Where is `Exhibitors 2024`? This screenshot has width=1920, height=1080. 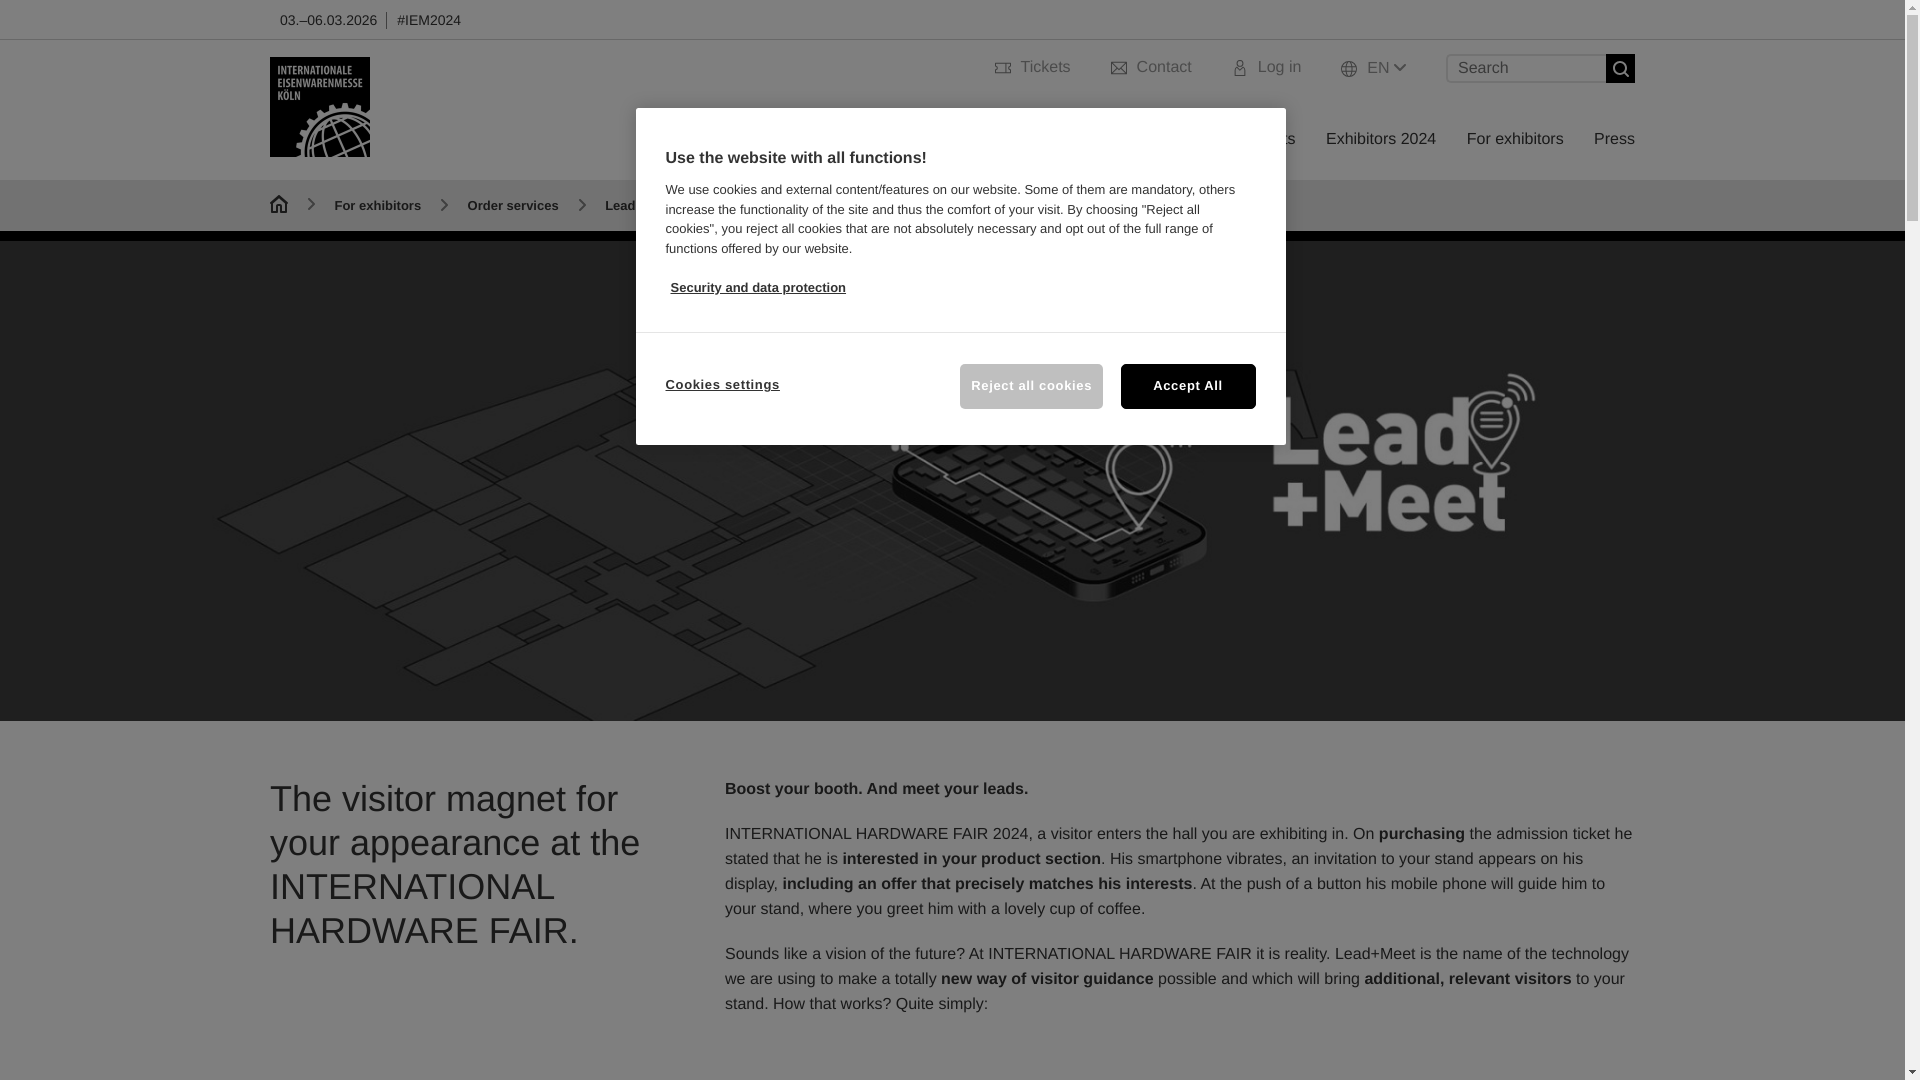
Exhibitors 2024 is located at coordinates (1381, 138).